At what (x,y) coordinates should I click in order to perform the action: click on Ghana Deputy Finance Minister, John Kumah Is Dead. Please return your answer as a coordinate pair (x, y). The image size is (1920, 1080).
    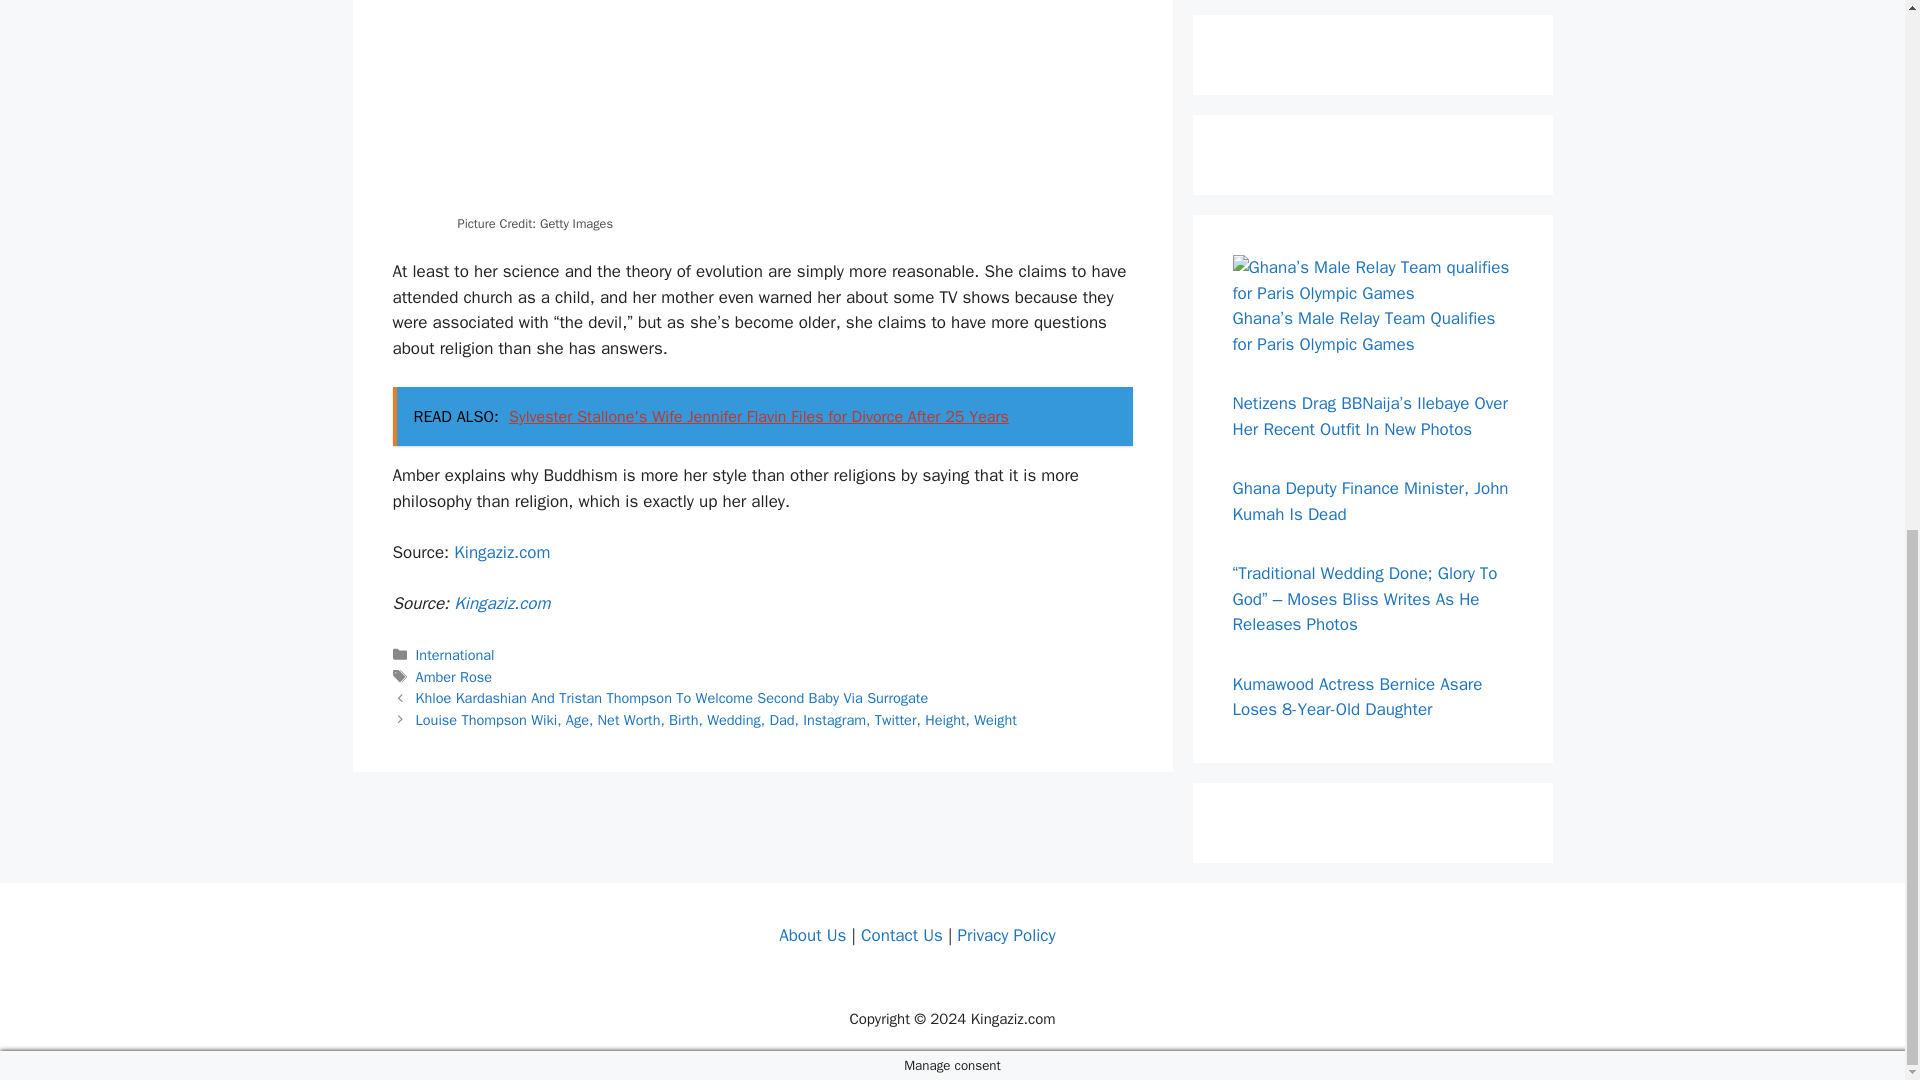
    Looking at the image, I should click on (1370, 501).